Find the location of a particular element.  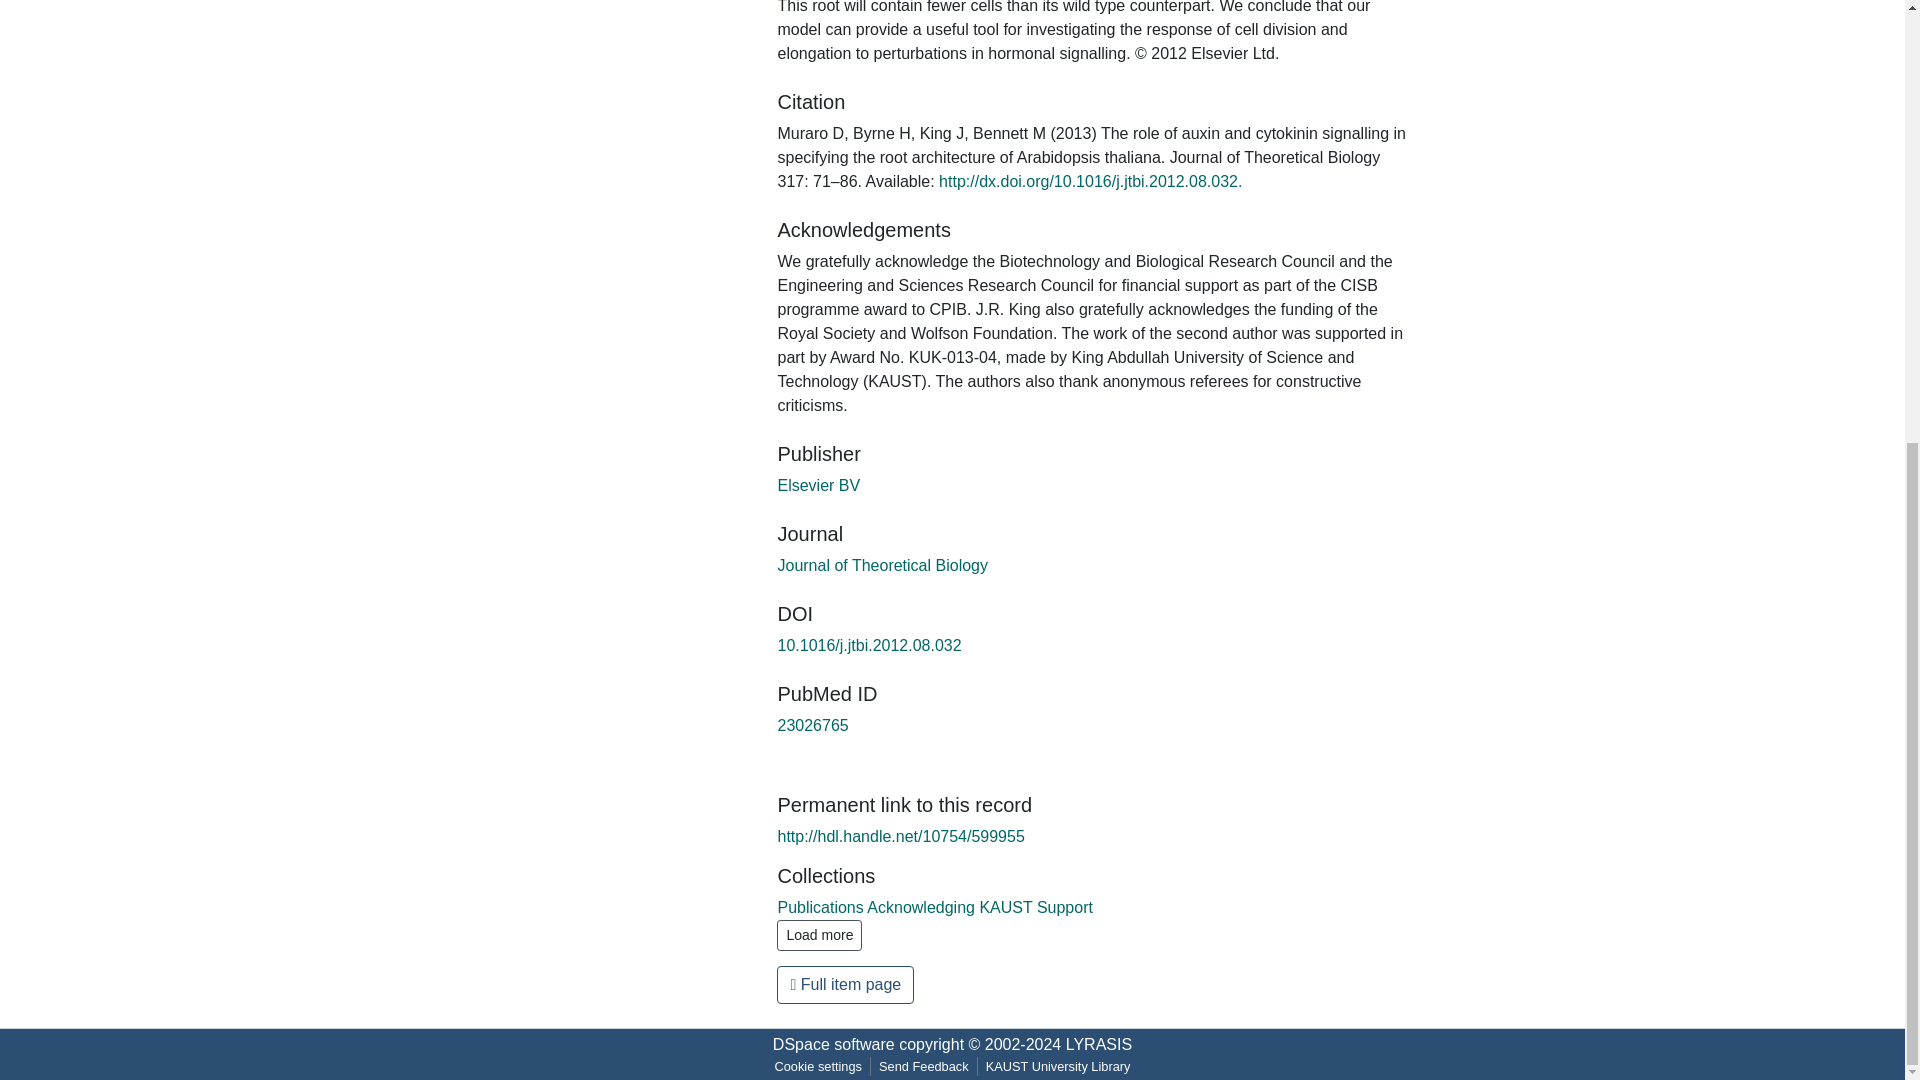

Full item page is located at coordinates (845, 984).